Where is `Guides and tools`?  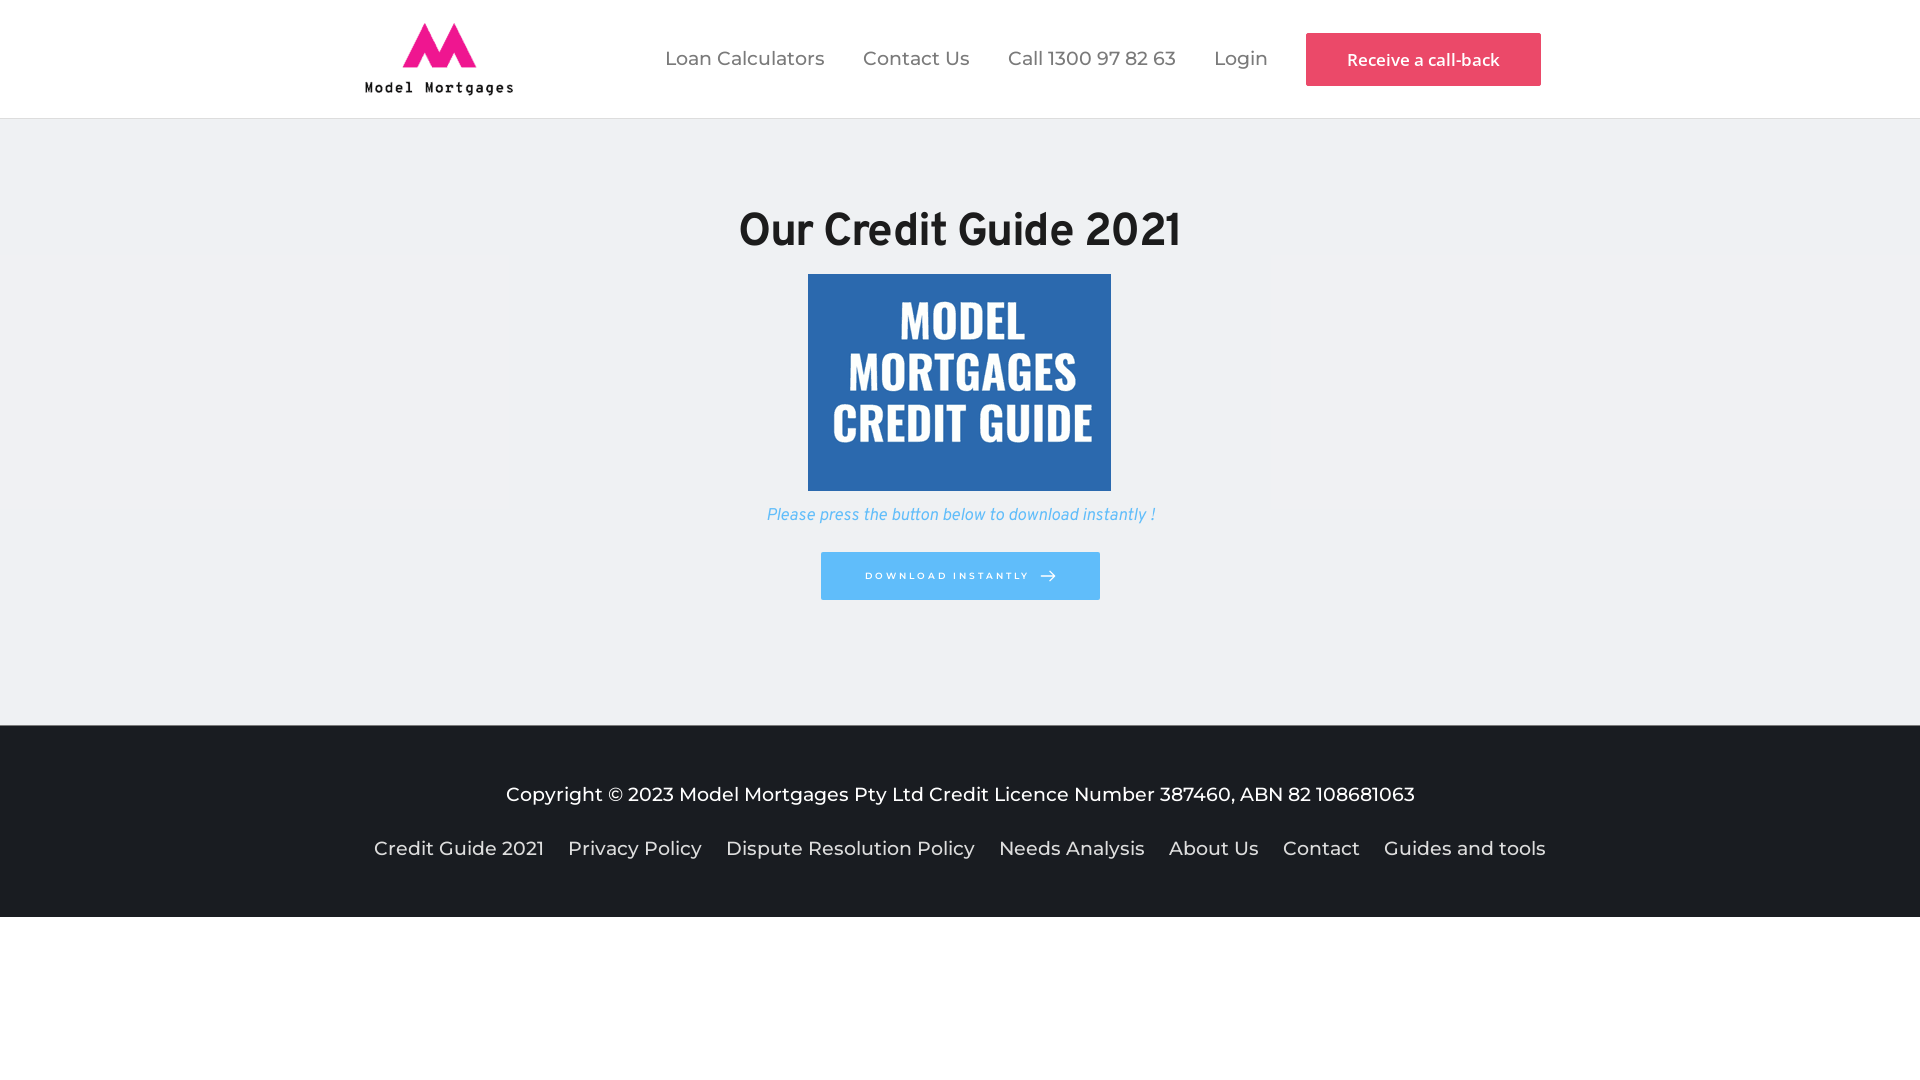
Guides and tools is located at coordinates (1460, 848).